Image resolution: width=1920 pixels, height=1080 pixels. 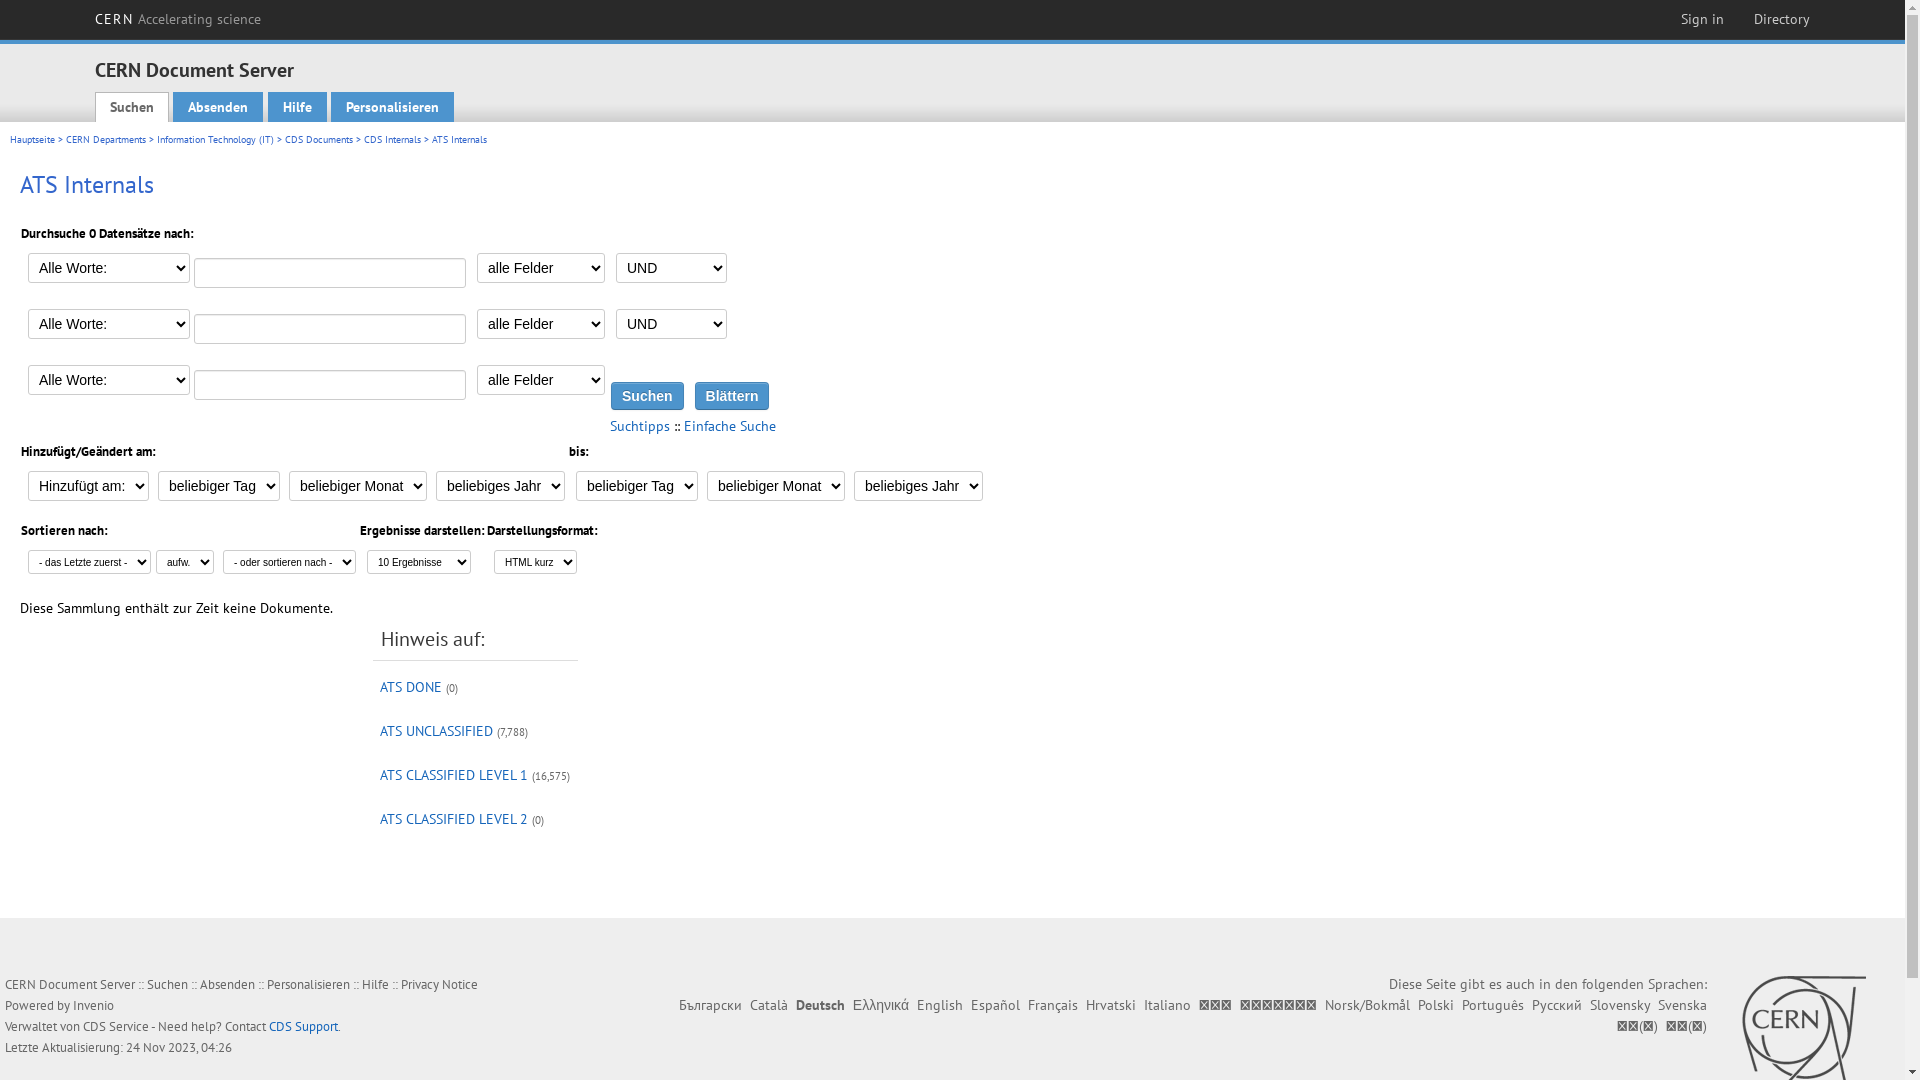 What do you see at coordinates (454, 775) in the screenshot?
I see `ATS CLASSIFIED LEVEL 1` at bounding box center [454, 775].